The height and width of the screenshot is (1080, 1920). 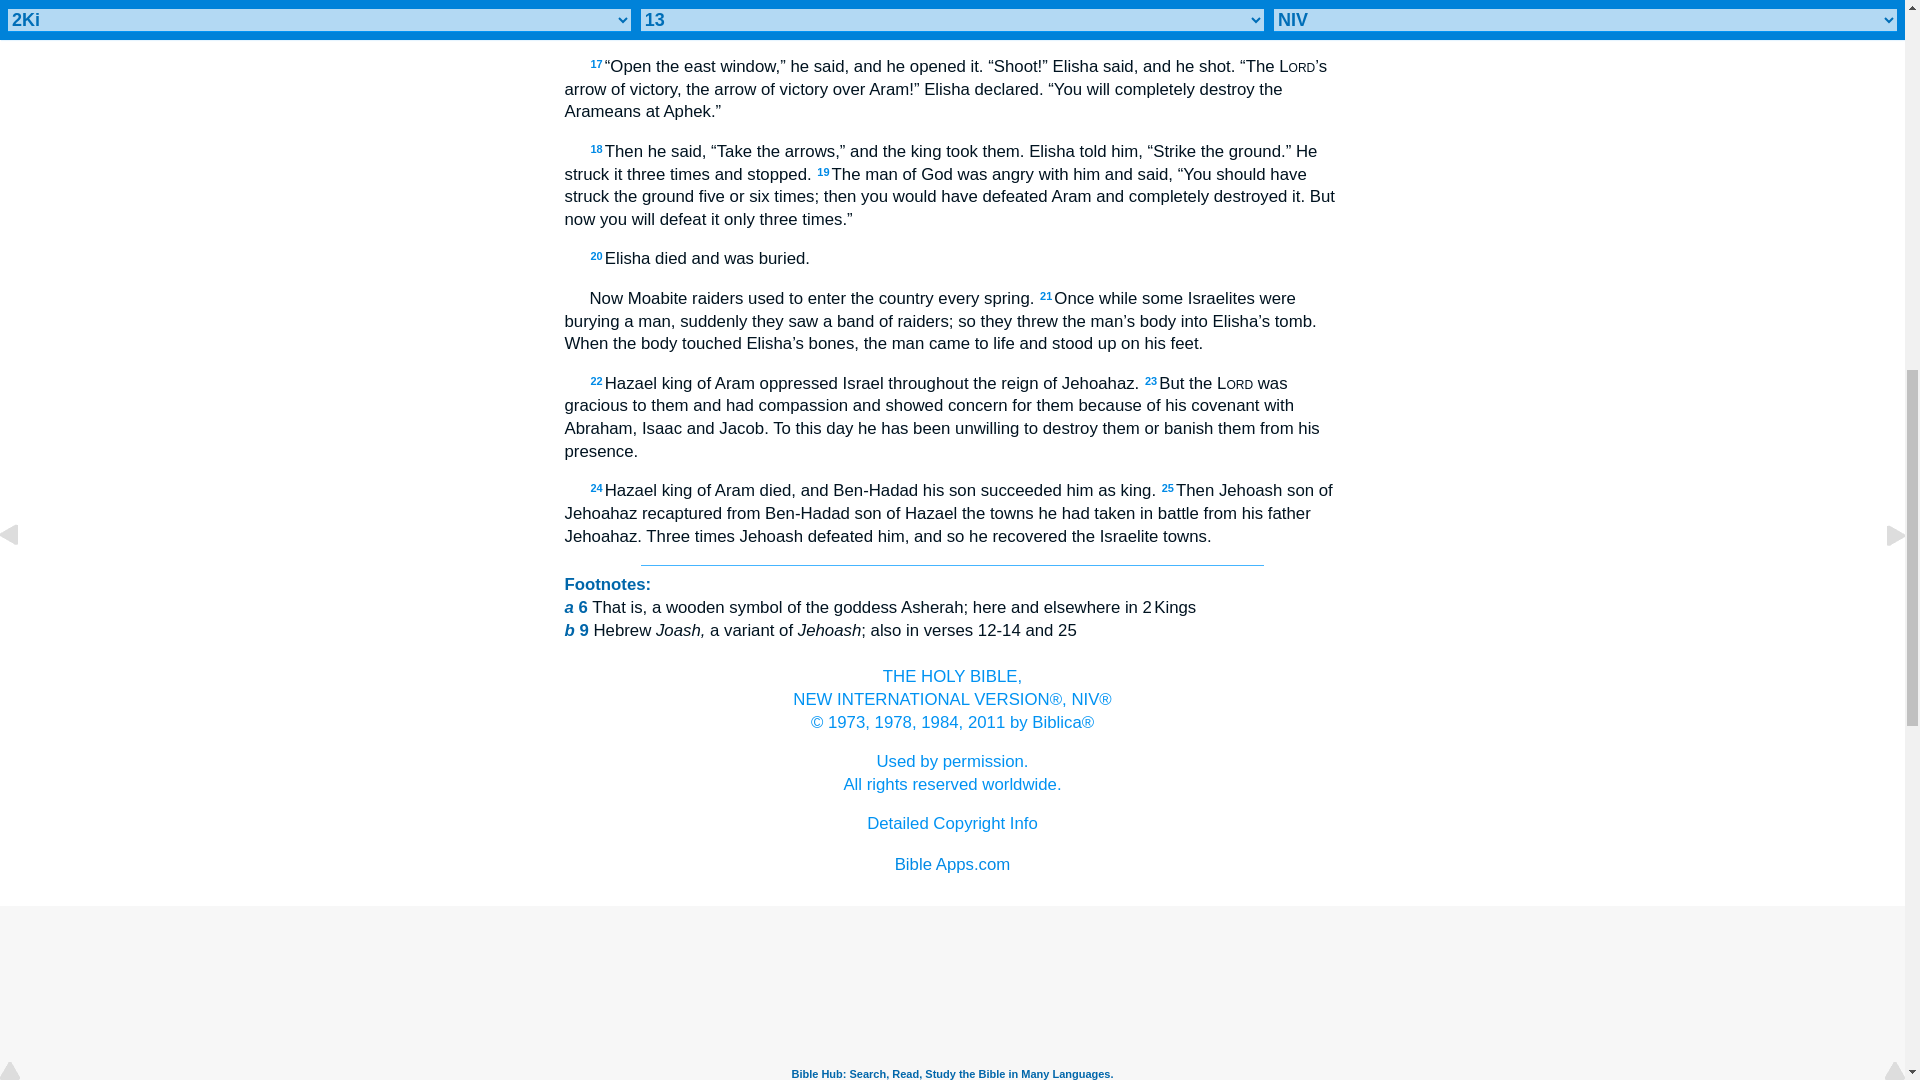 What do you see at coordinates (596, 4) in the screenshot?
I see `15` at bounding box center [596, 4].